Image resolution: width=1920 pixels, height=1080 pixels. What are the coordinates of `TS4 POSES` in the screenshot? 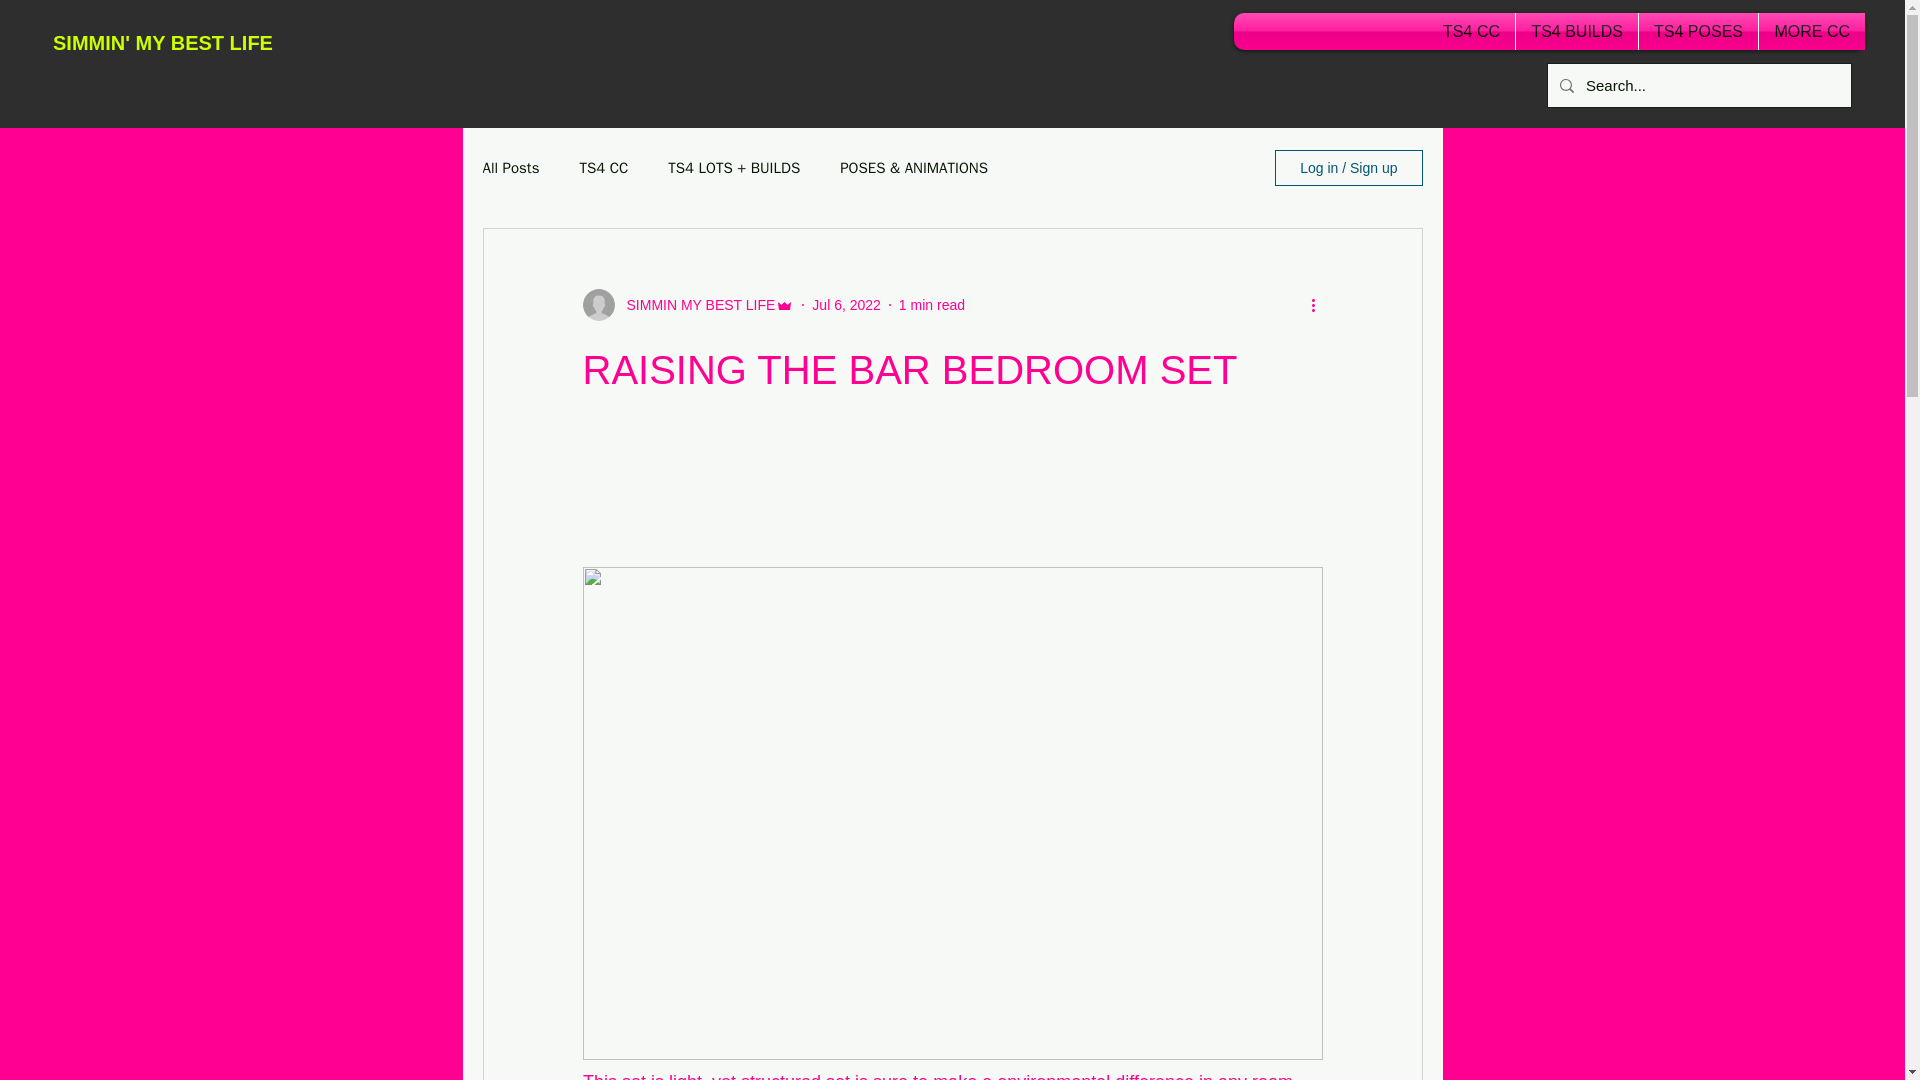 It's located at (1698, 30).